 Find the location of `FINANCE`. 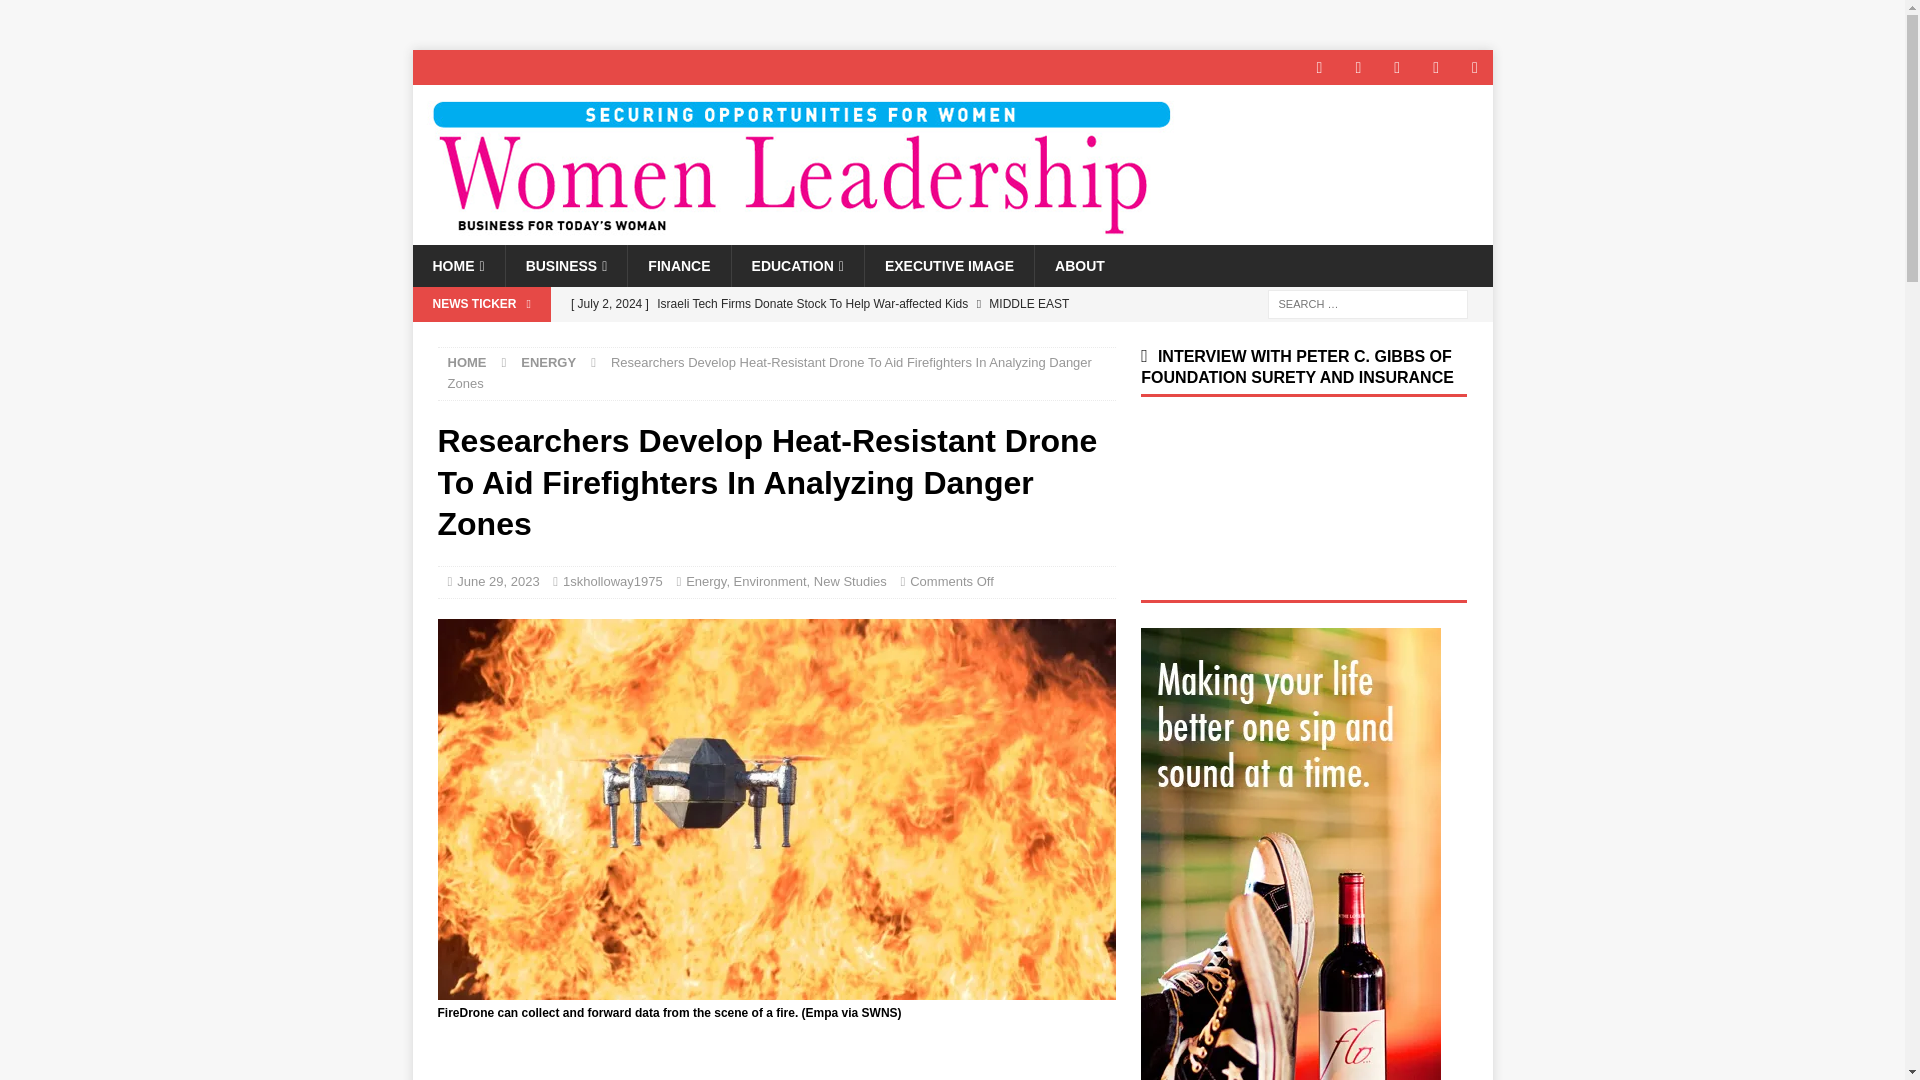

FINANCE is located at coordinates (678, 266).